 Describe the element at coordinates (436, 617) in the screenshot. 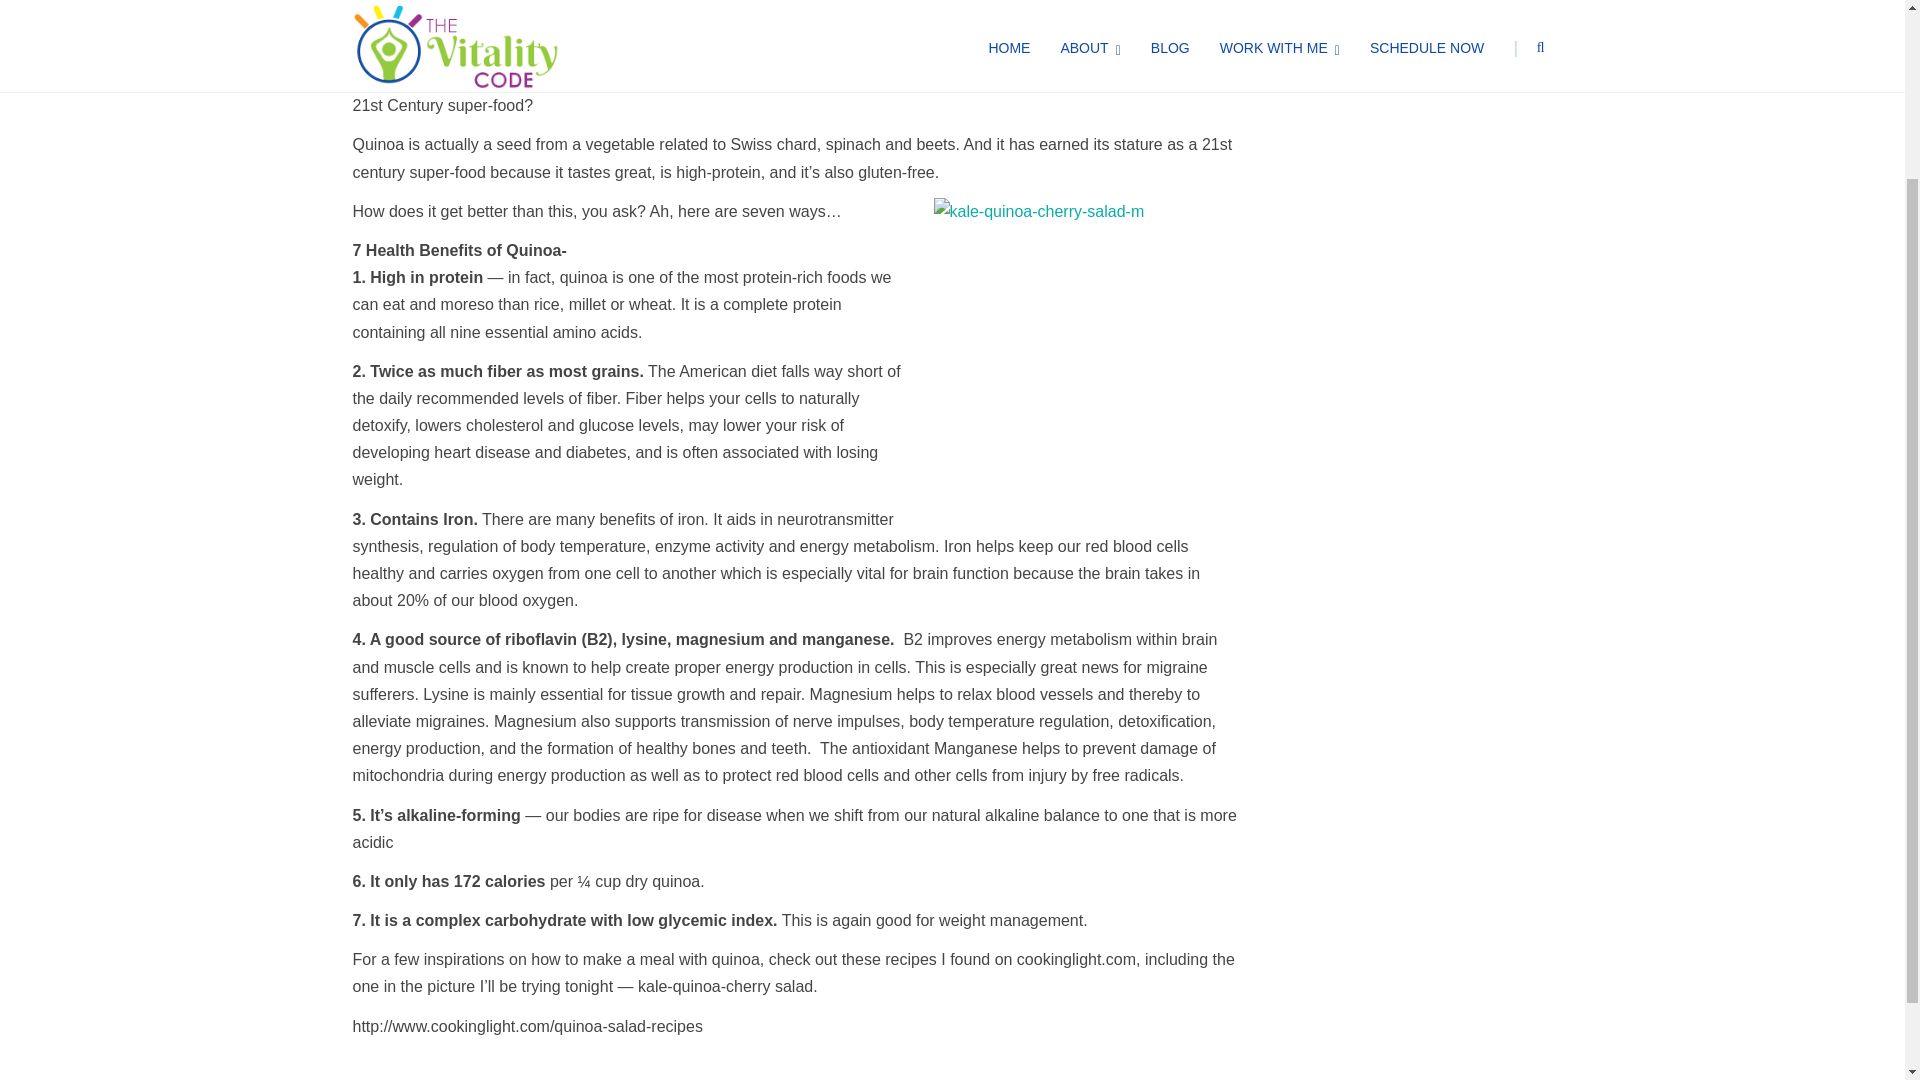

I see `Get Personal 1:1 Coaching` at that location.